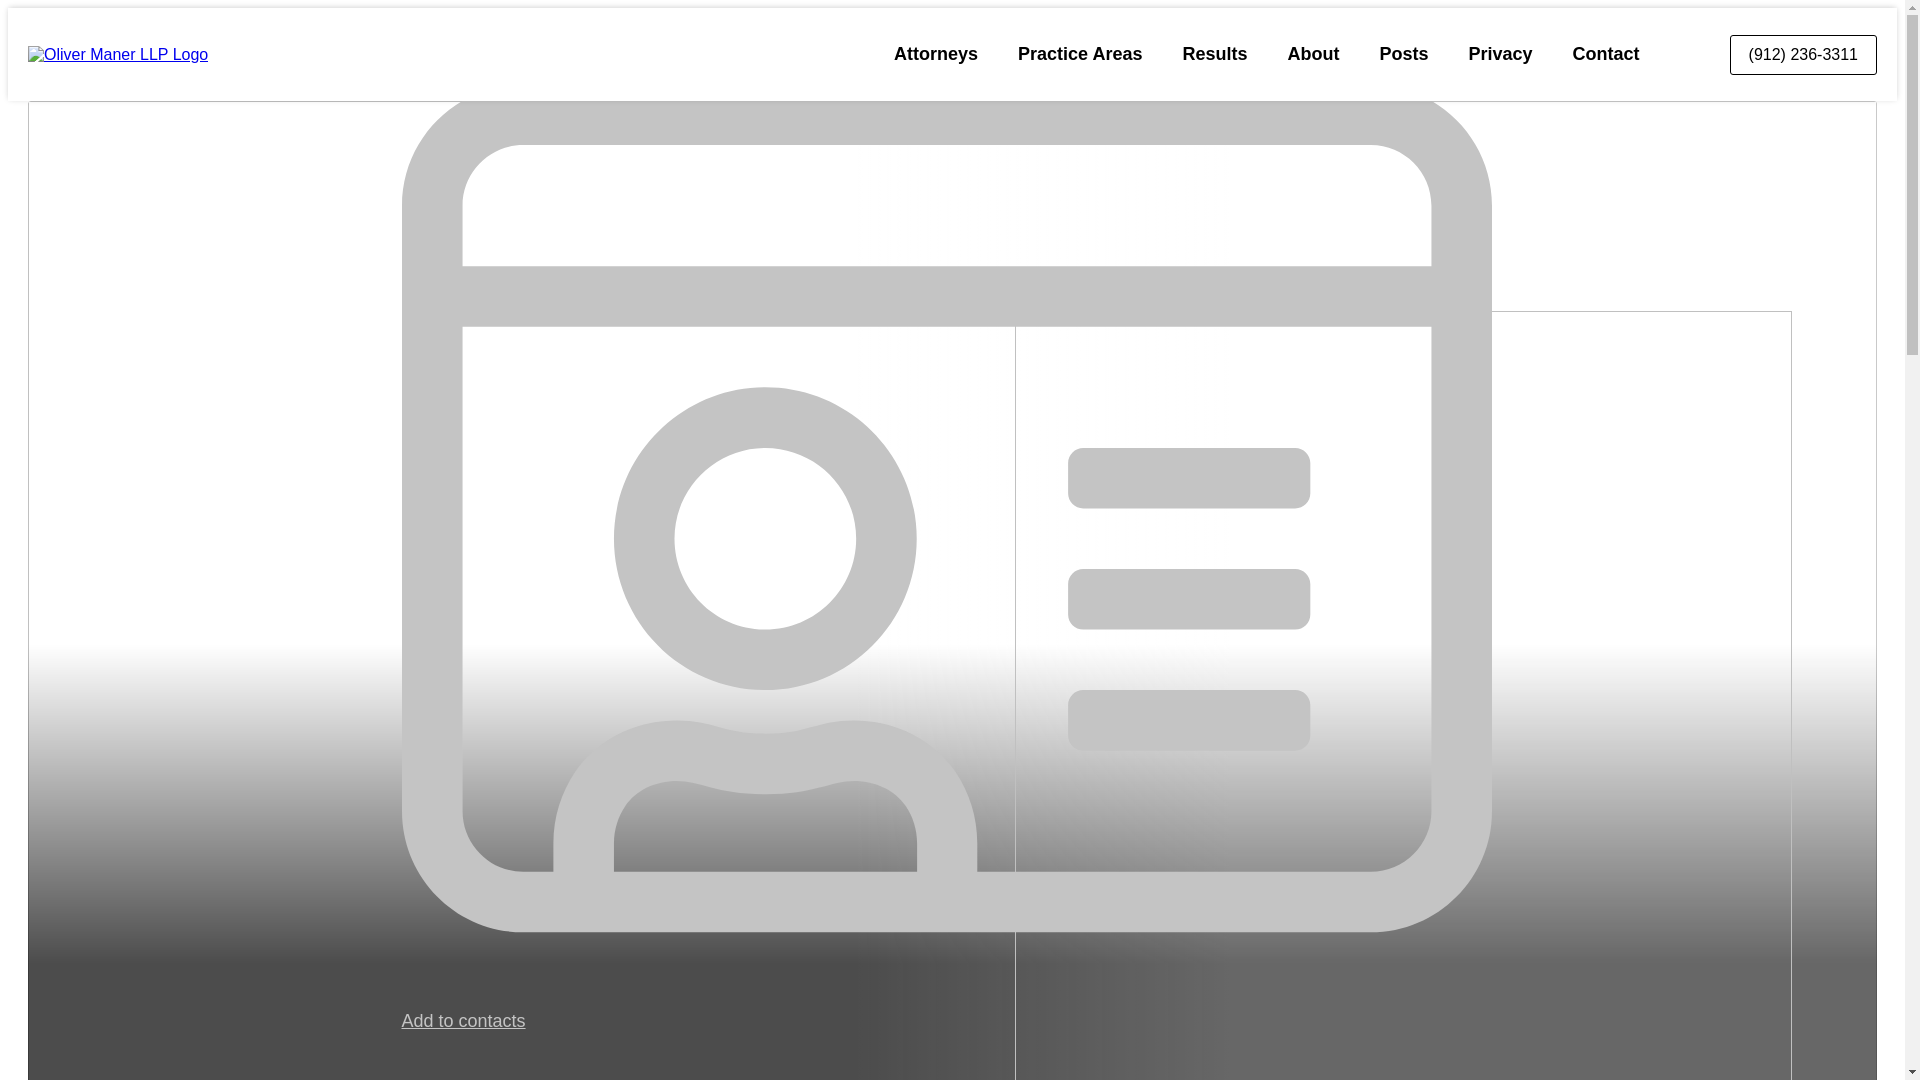  I want to click on Practice Areas, so click(1080, 54).